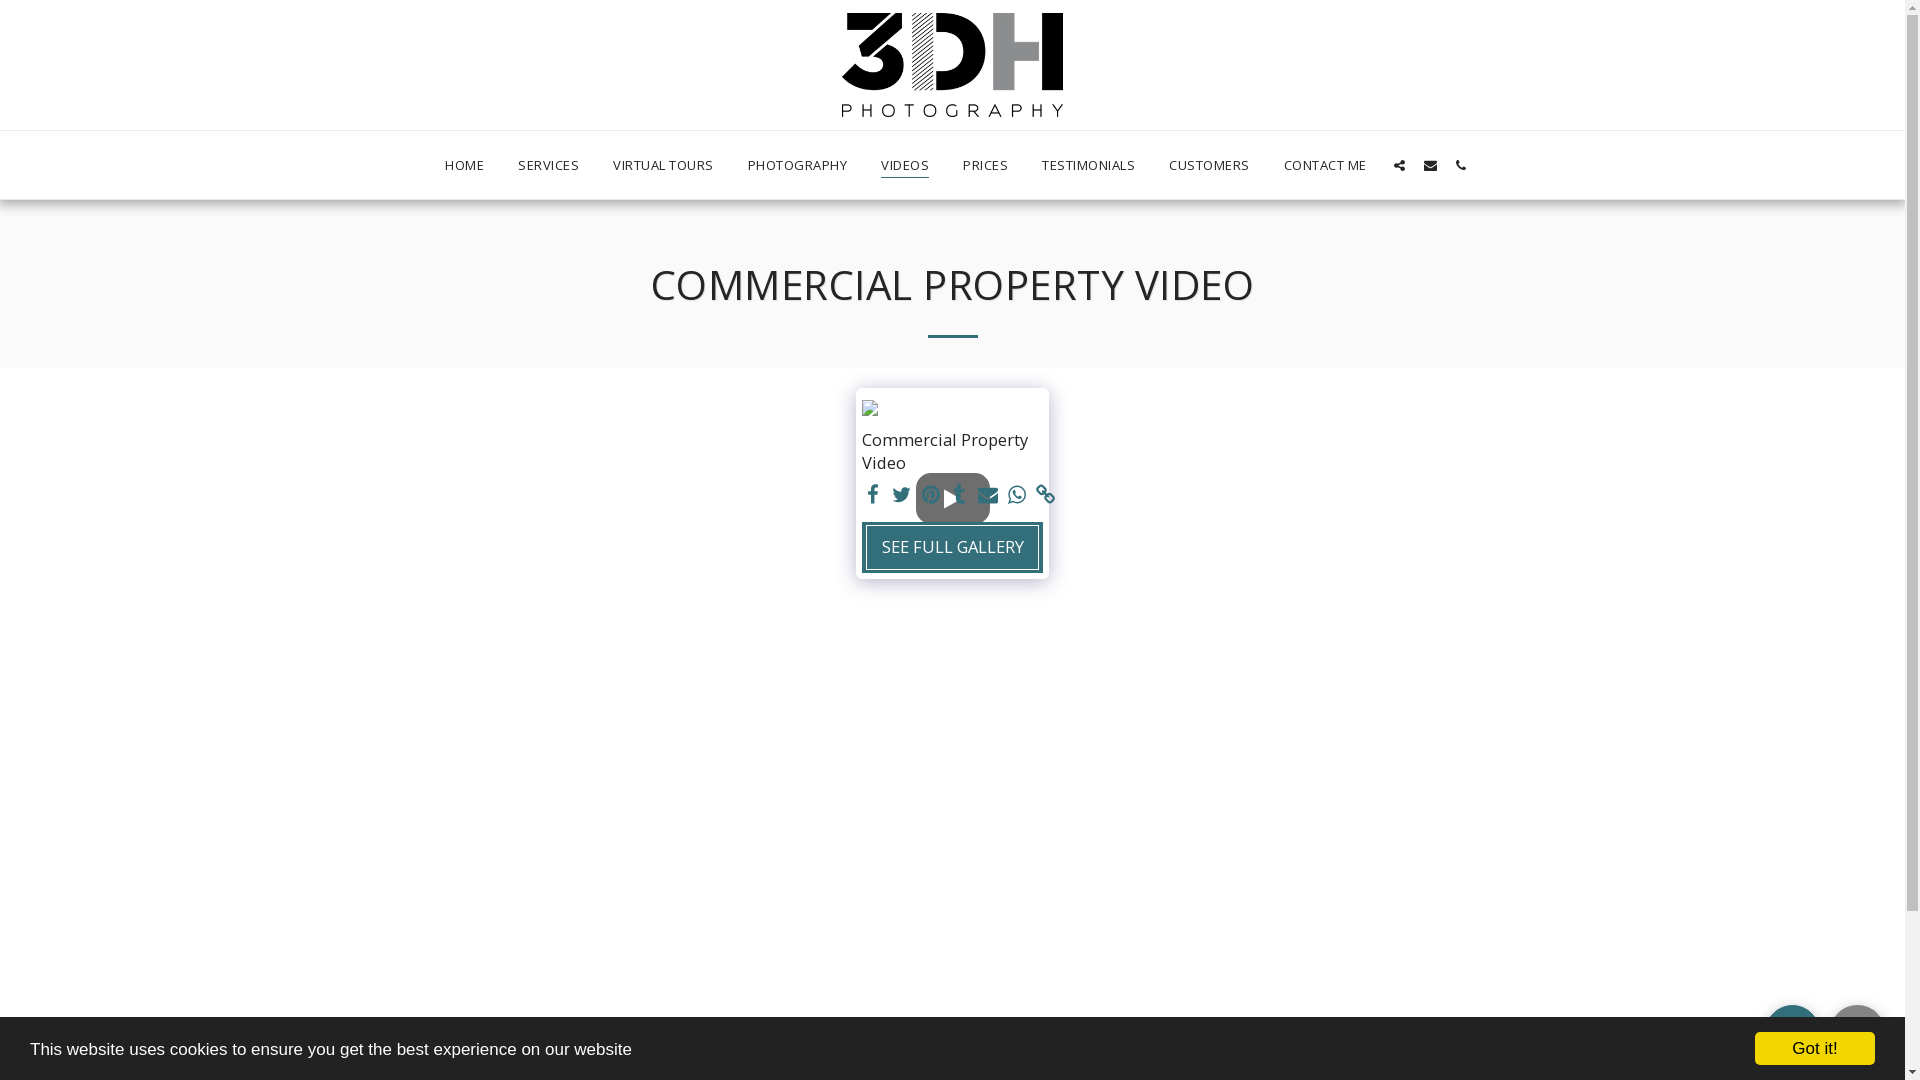 This screenshot has height=1080, width=1920. What do you see at coordinates (1088, 165) in the screenshot?
I see `TESTIMONIALS` at bounding box center [1088, 165].